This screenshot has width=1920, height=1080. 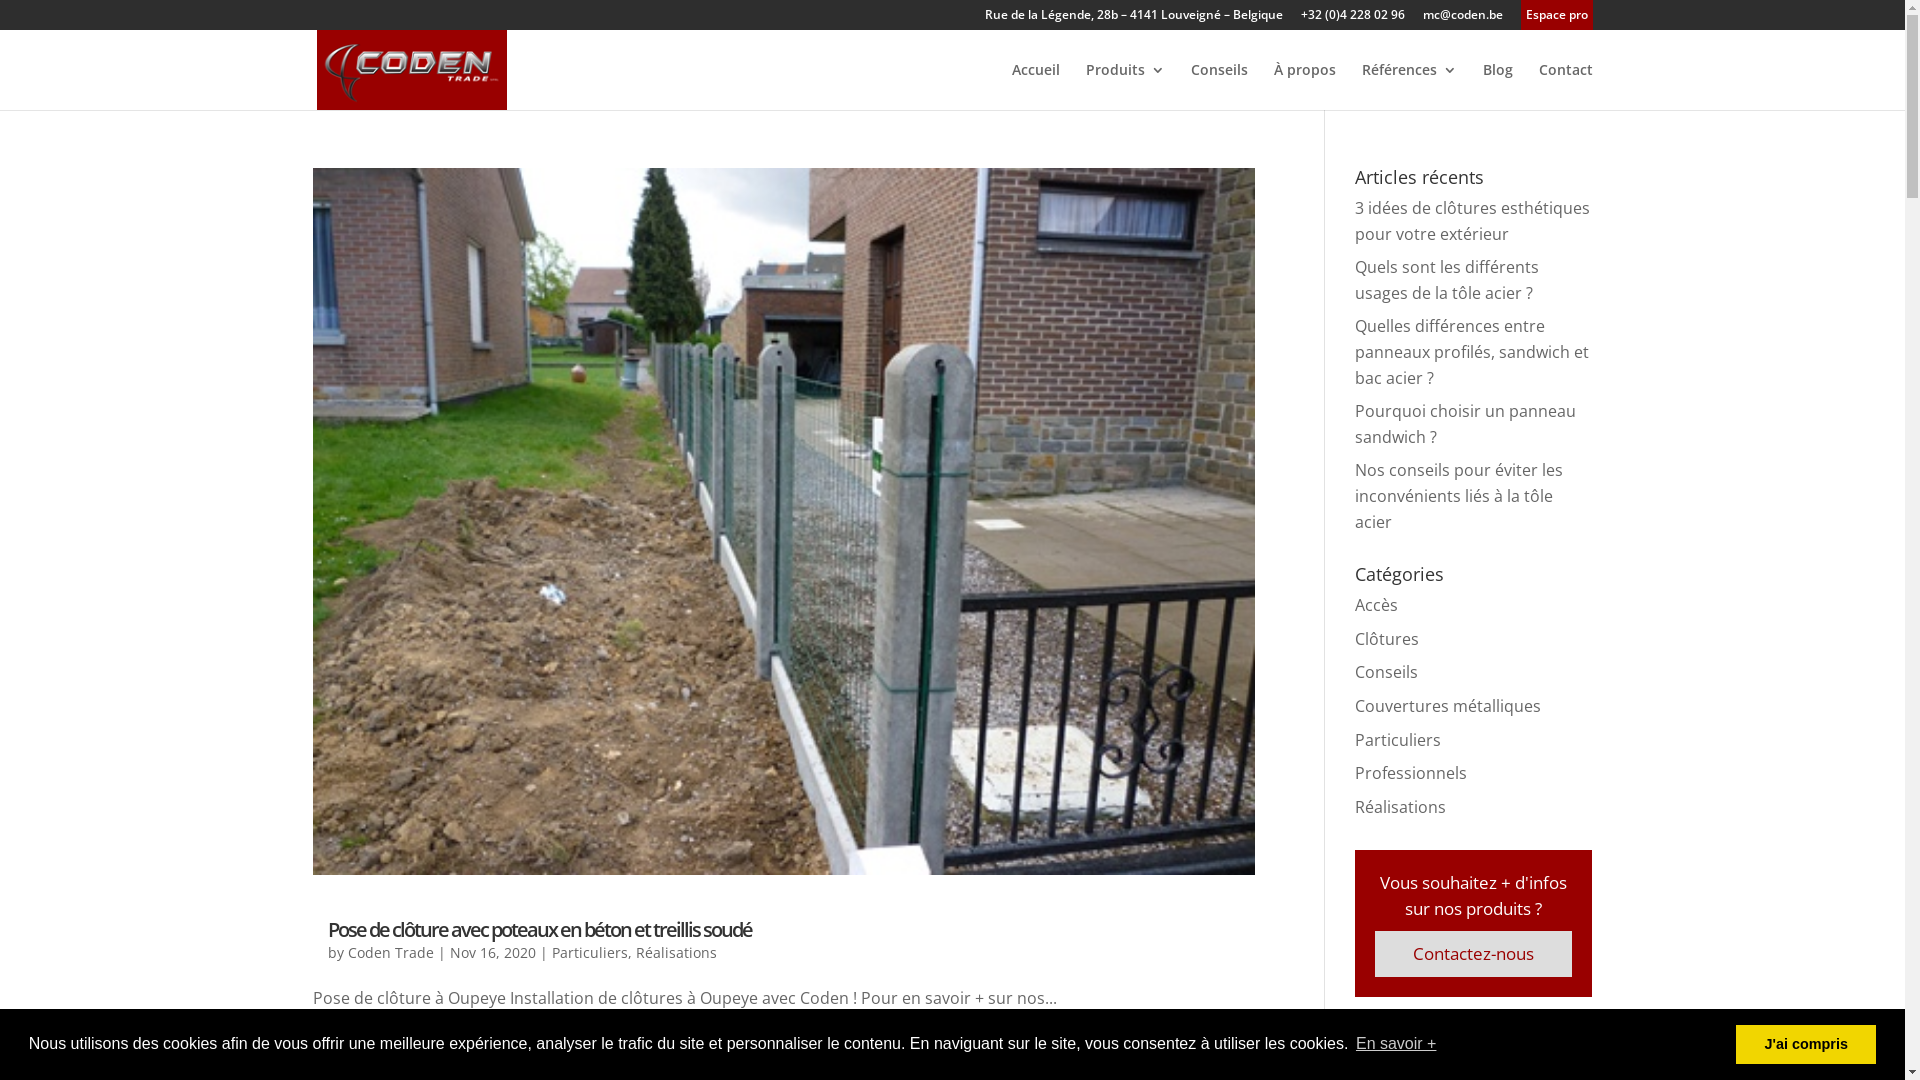 What do you see at coordinates (1466, 424) in the screenshot?
I see `Pourquoi choisir un panneau sandwich ?` at bounding box center [1466, 424].